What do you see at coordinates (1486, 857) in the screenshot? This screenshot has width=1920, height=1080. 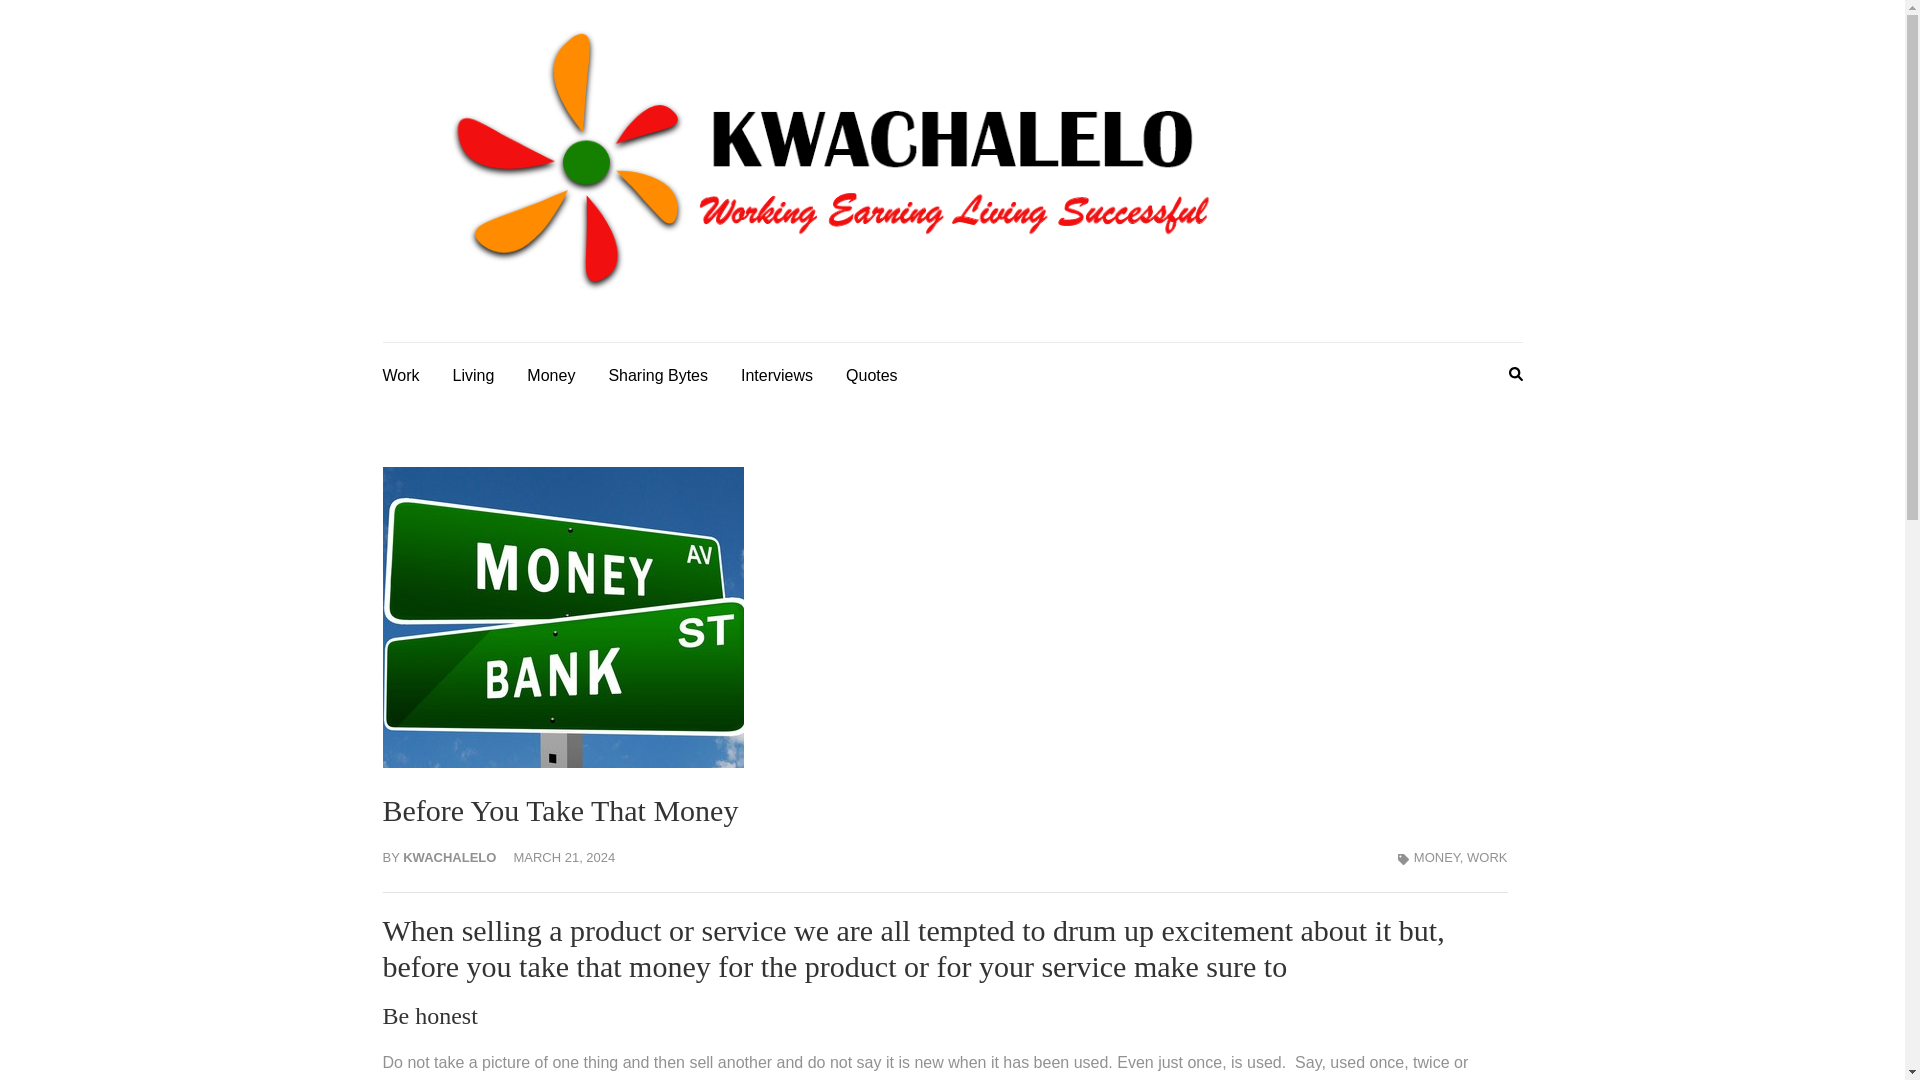 I see `WORK` at bounding box center [1486, 857].